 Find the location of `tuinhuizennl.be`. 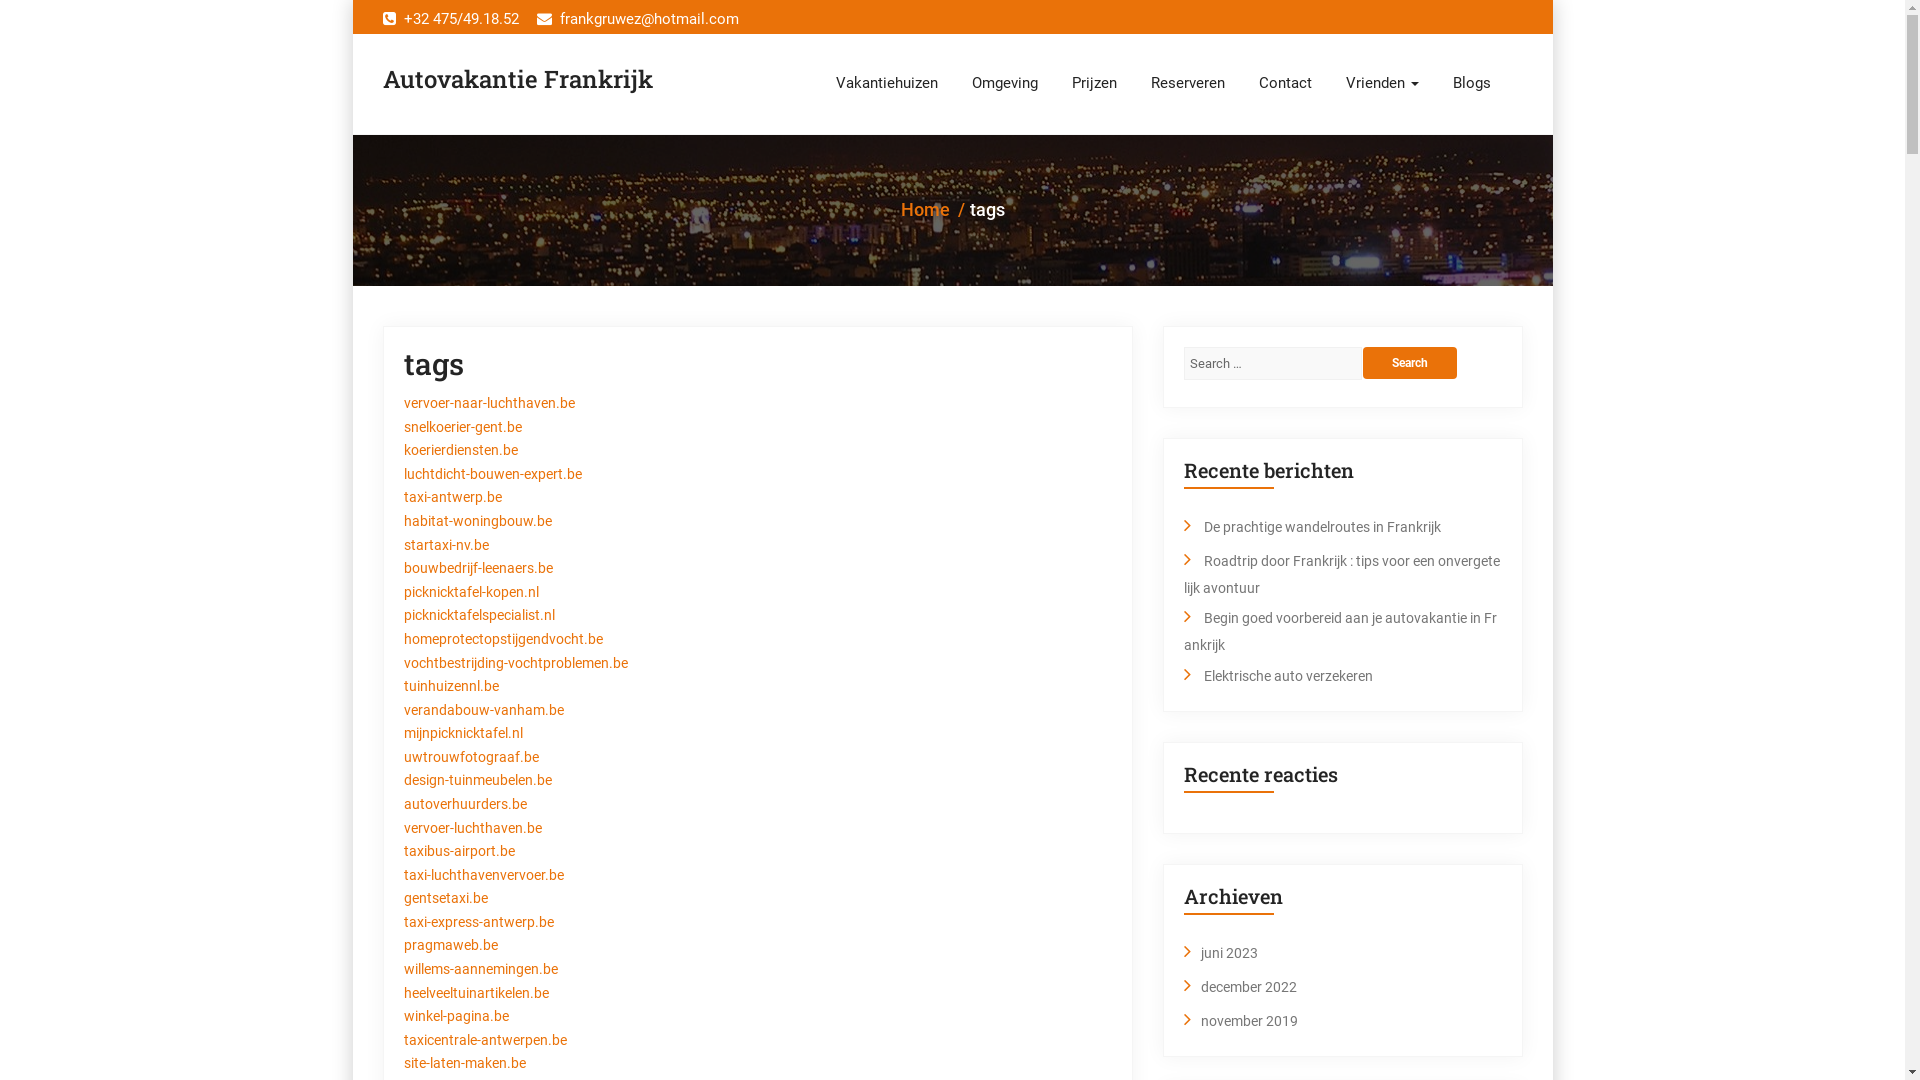

tuinhuizennl.be is located at coordinates (452, 687).